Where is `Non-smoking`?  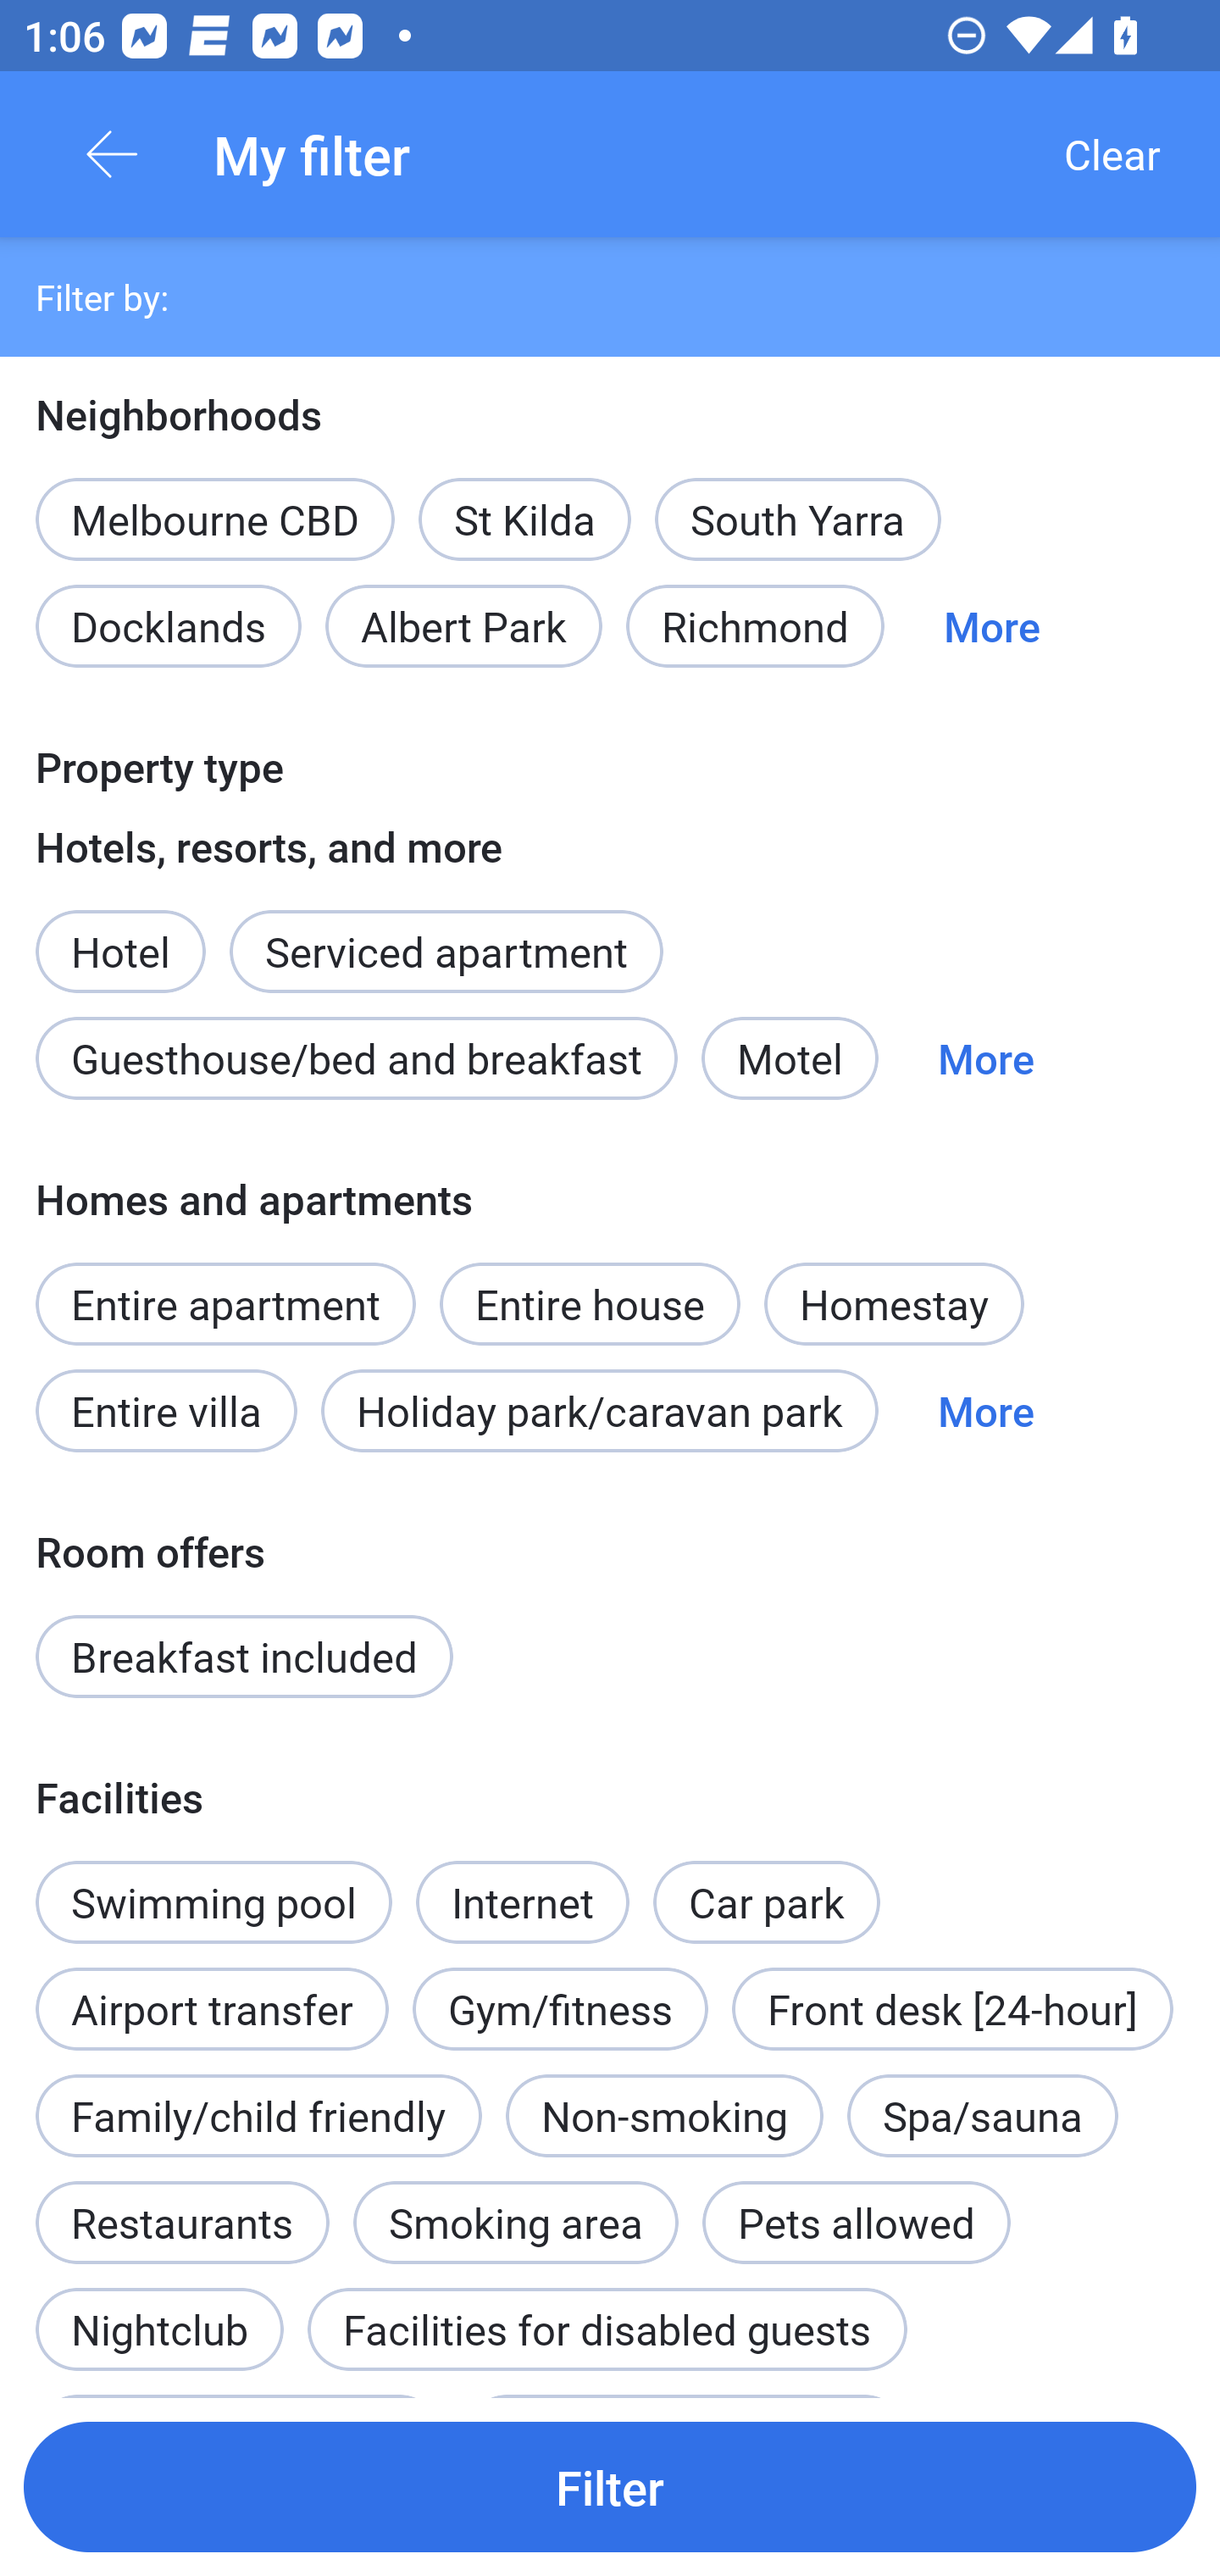 Non-smoking is located at coordinates (664, 2115).